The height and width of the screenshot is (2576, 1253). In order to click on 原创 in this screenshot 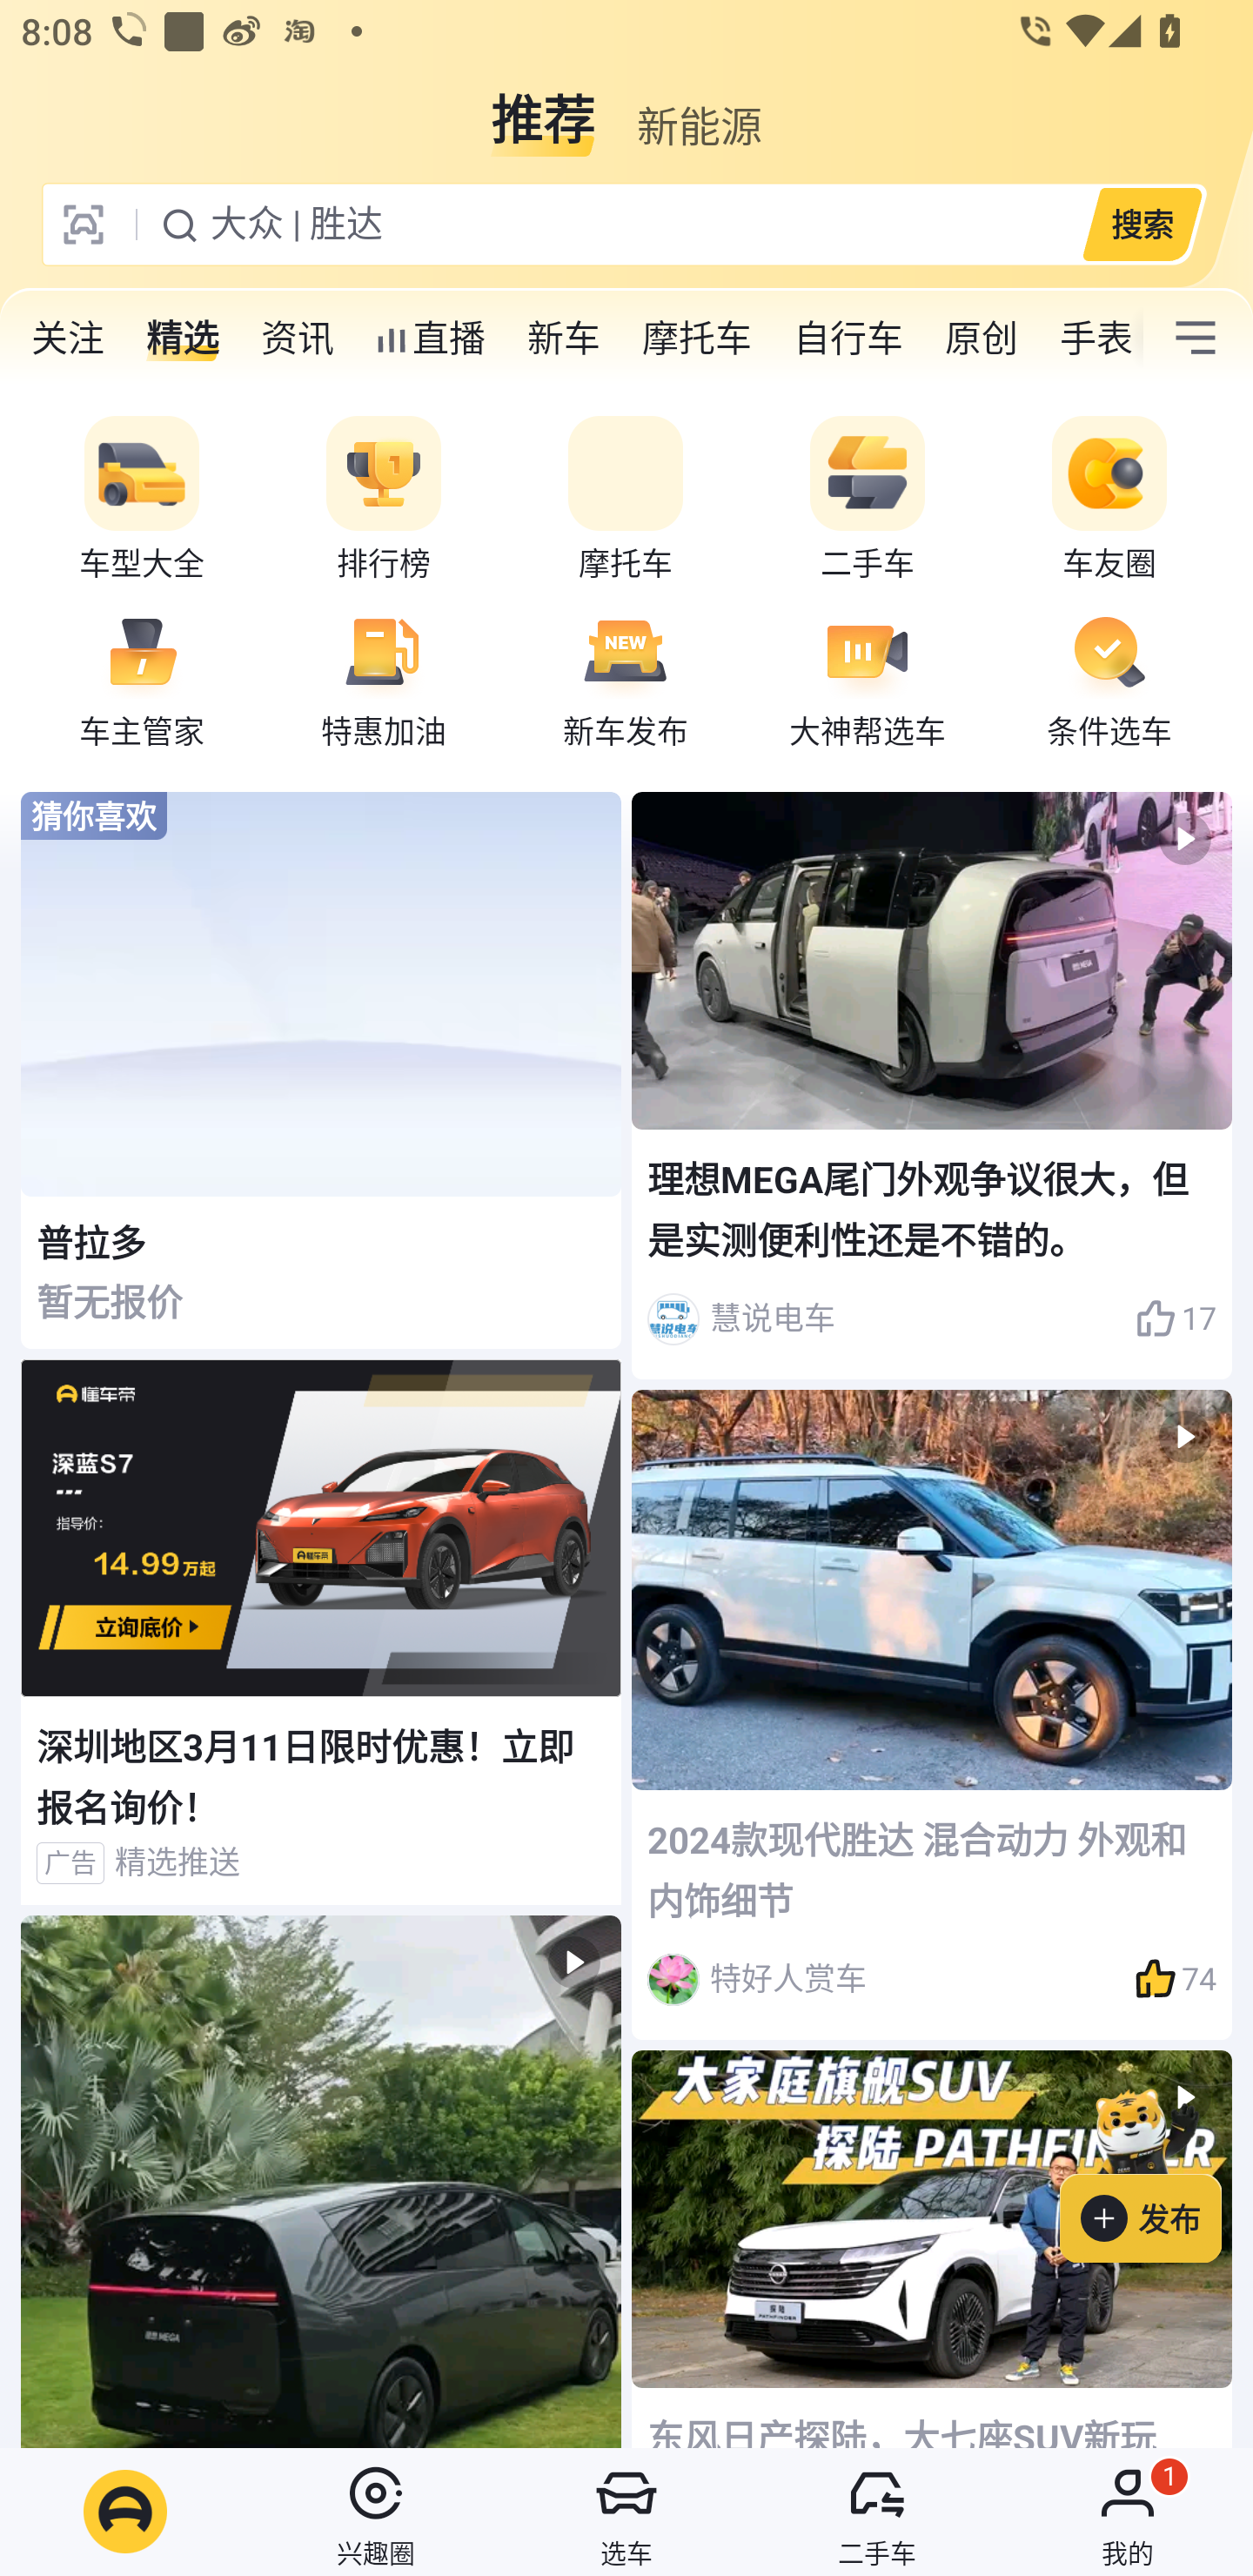, I will do `click(982, 338)`.